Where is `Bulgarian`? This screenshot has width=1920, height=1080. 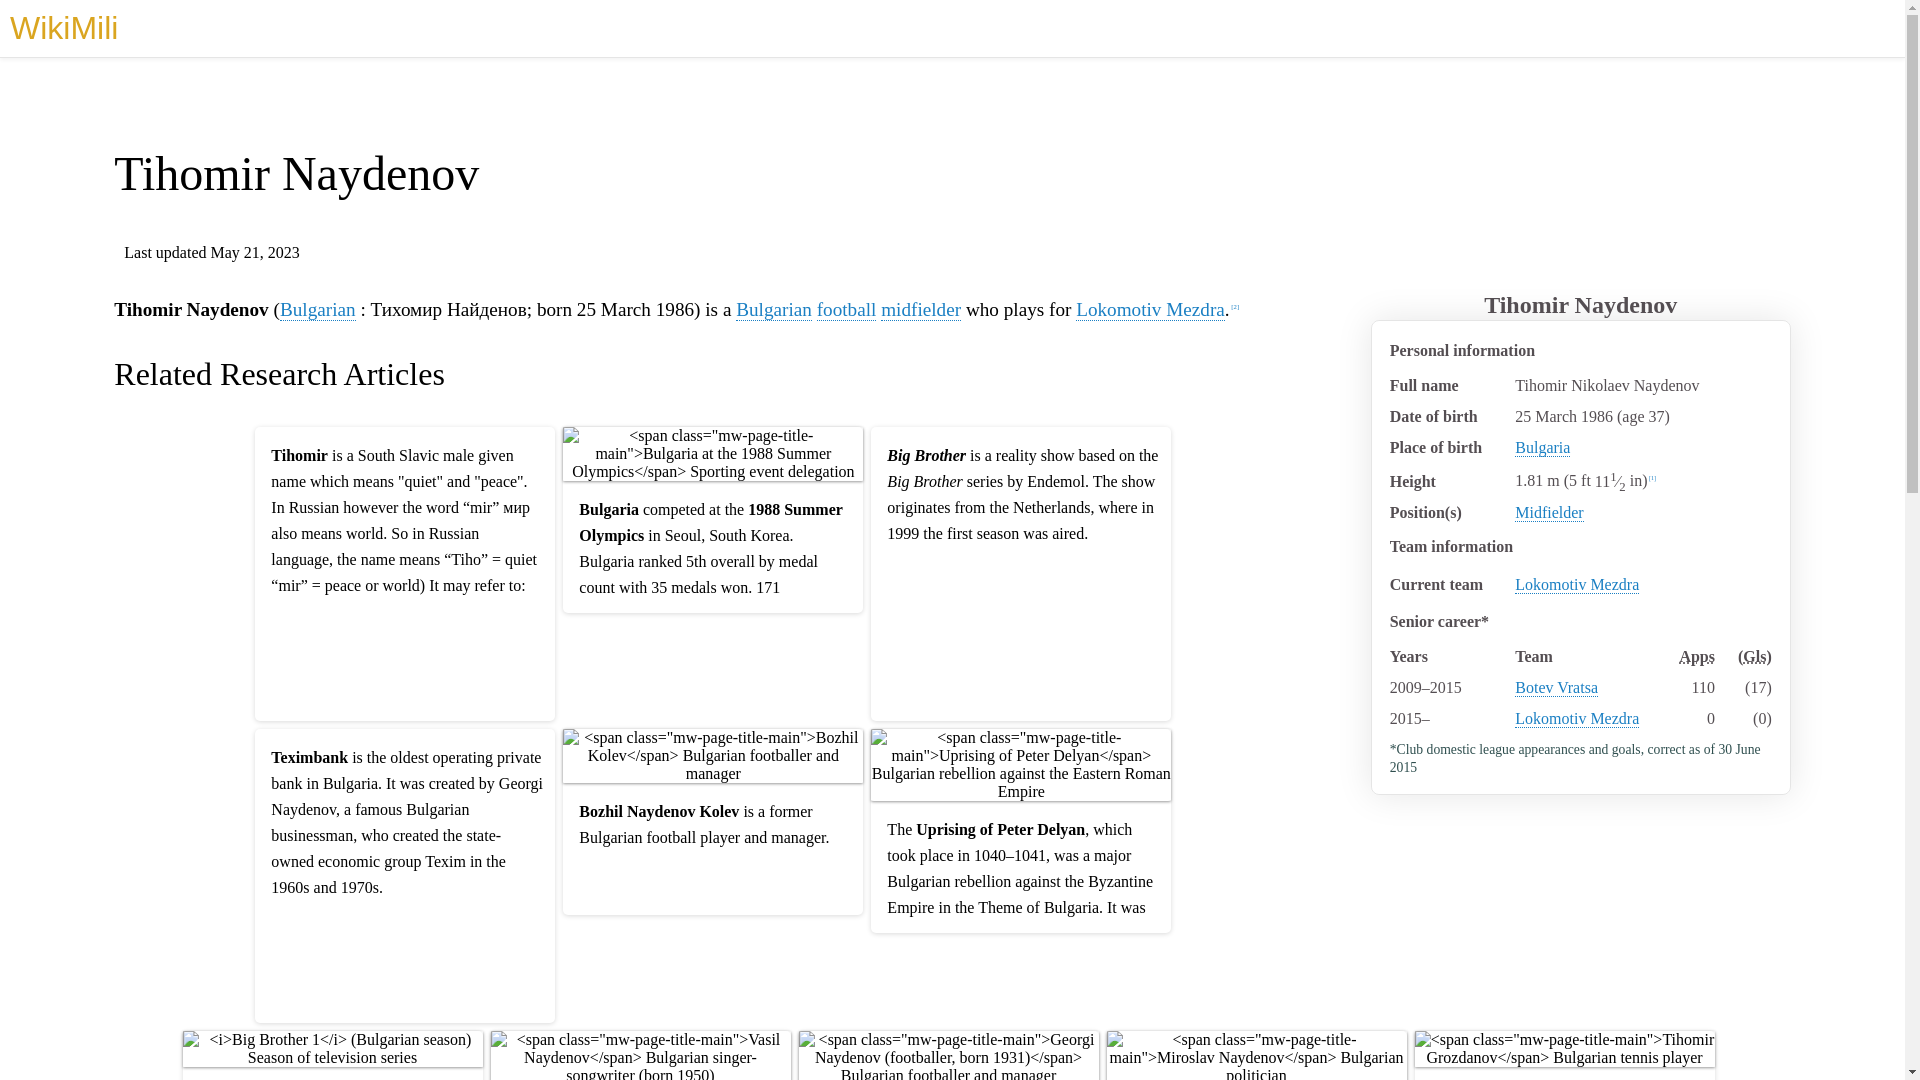 Bulgarian is located at coordinates (774, 310).